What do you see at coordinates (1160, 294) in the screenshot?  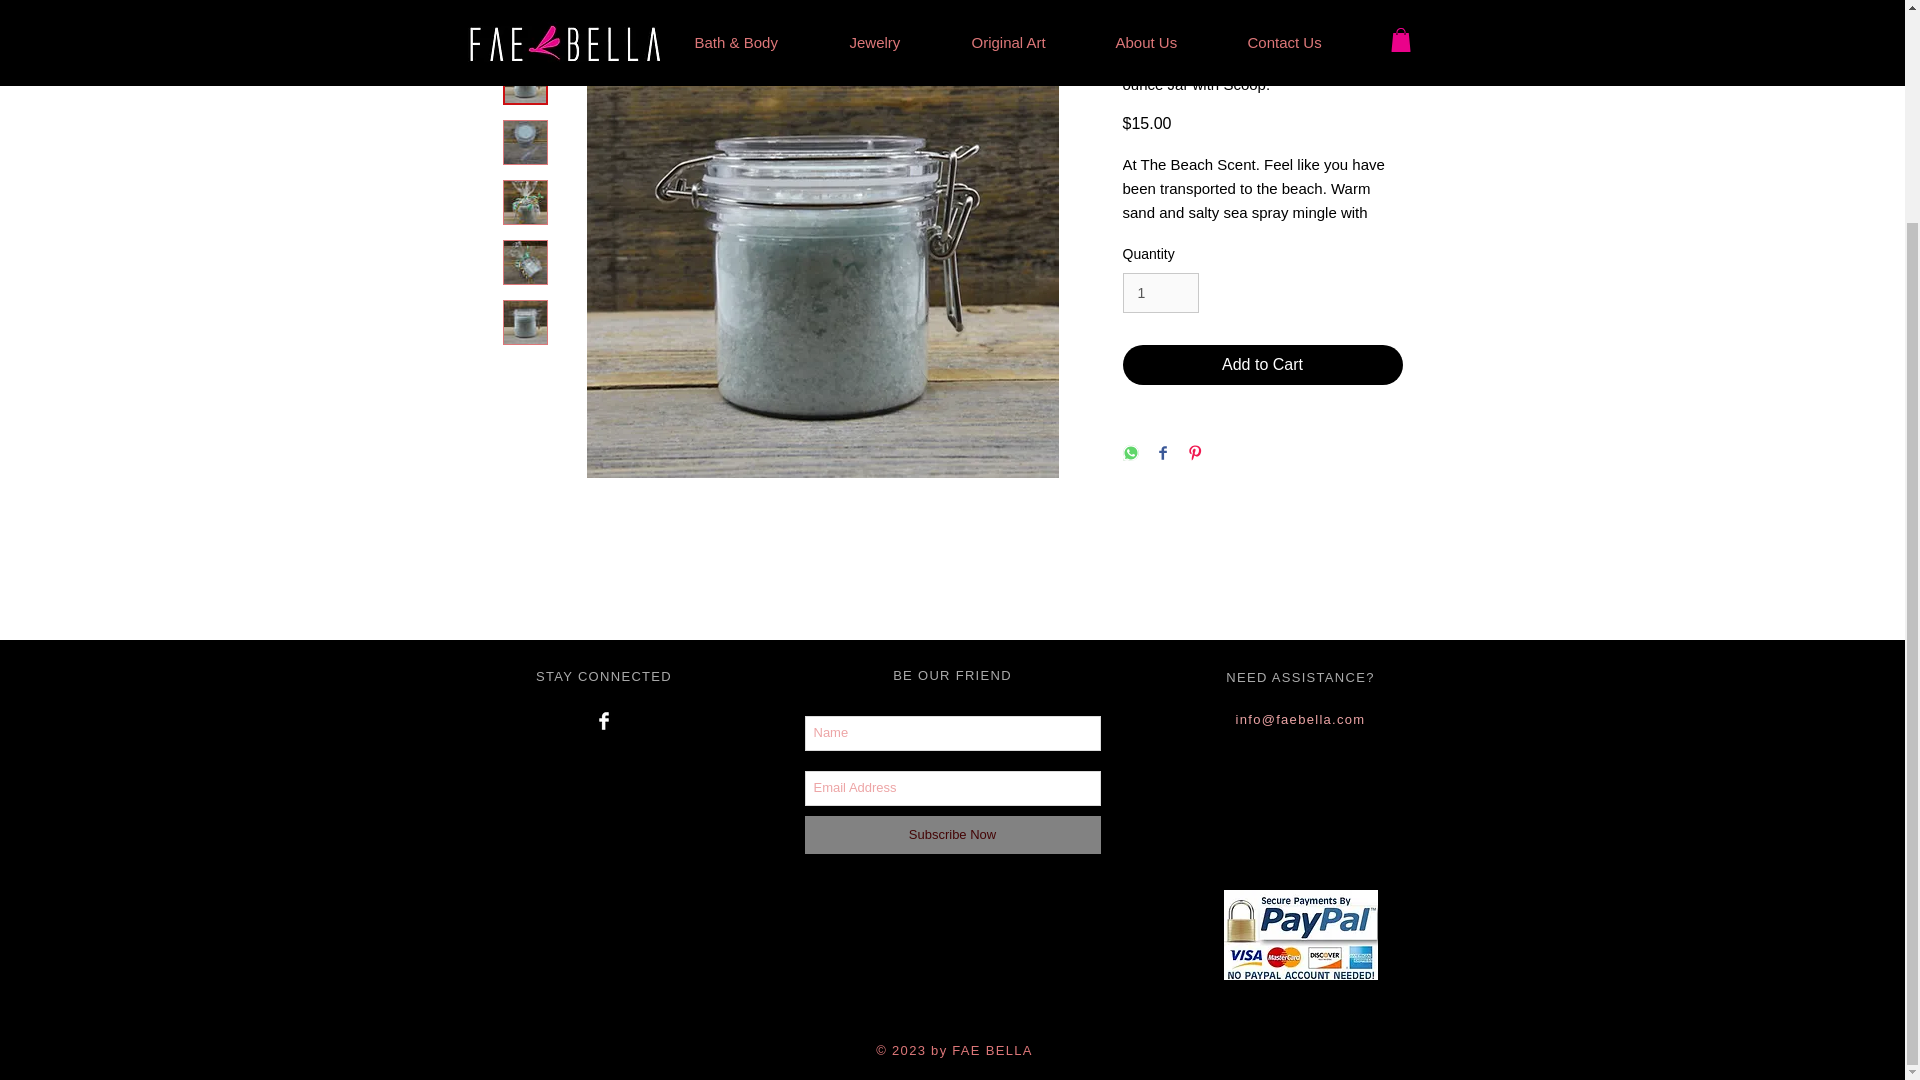 I see `1` at bounding box center [1160, 294].